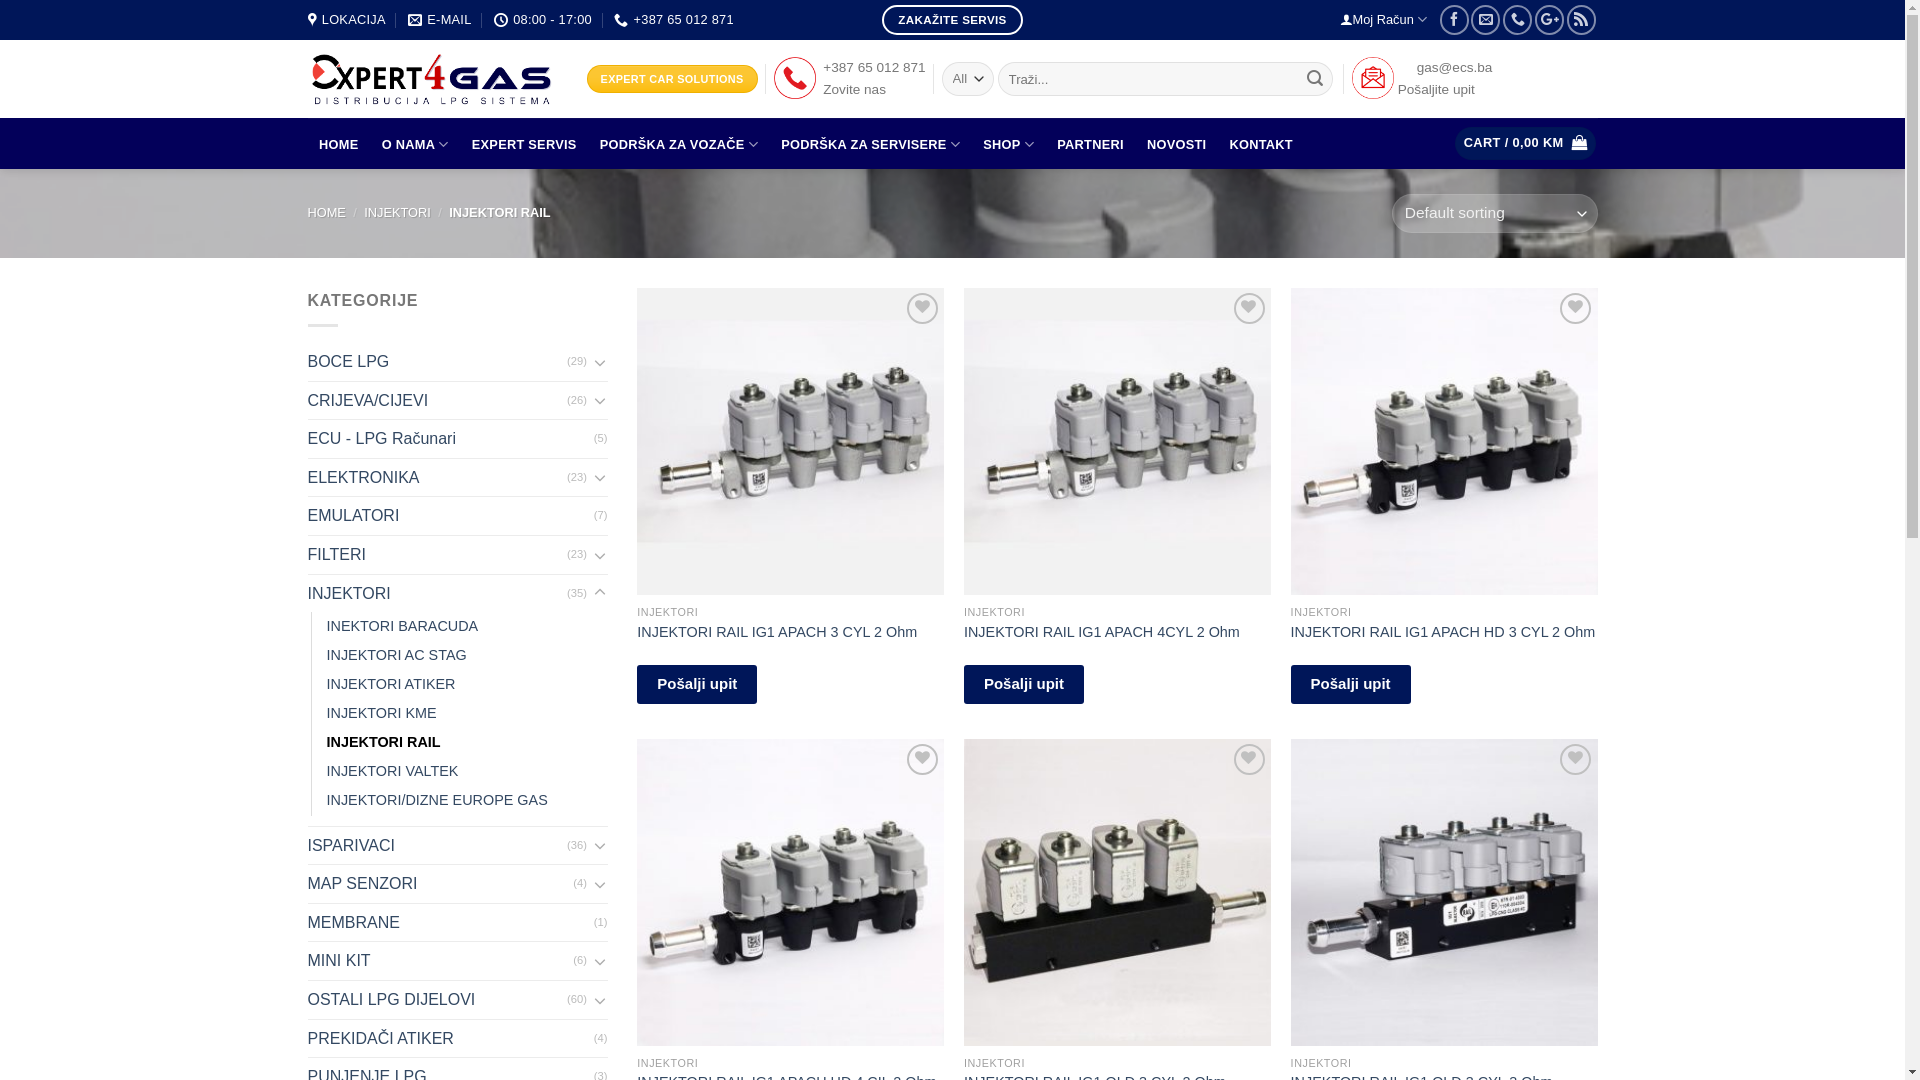 Image resolution: width=1920 pixels, height=1080 pixels. Describe the element at coordinates (438, 401) in the screenshot. I see `CRIJEVA/CIJEVI` at that location.